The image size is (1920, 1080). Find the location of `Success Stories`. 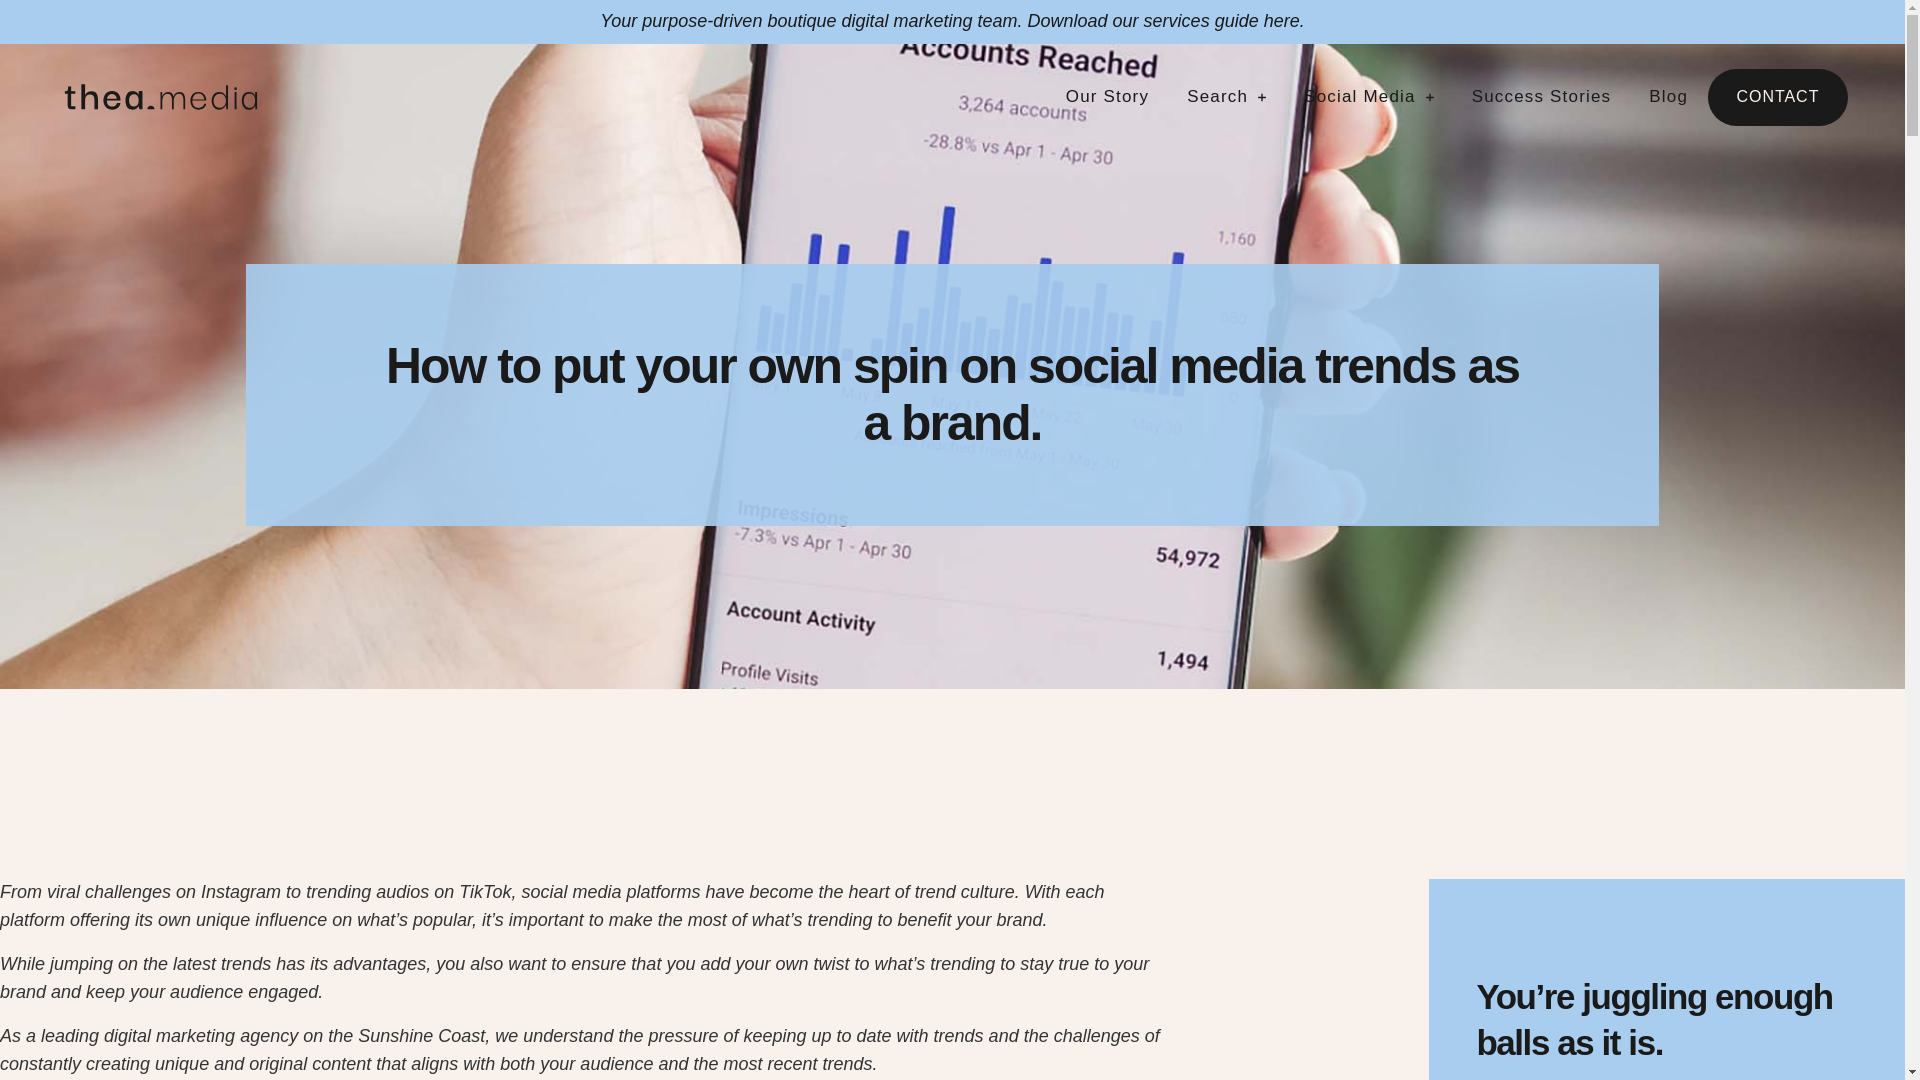

Success Stories is located at coordinates (1542, 96).